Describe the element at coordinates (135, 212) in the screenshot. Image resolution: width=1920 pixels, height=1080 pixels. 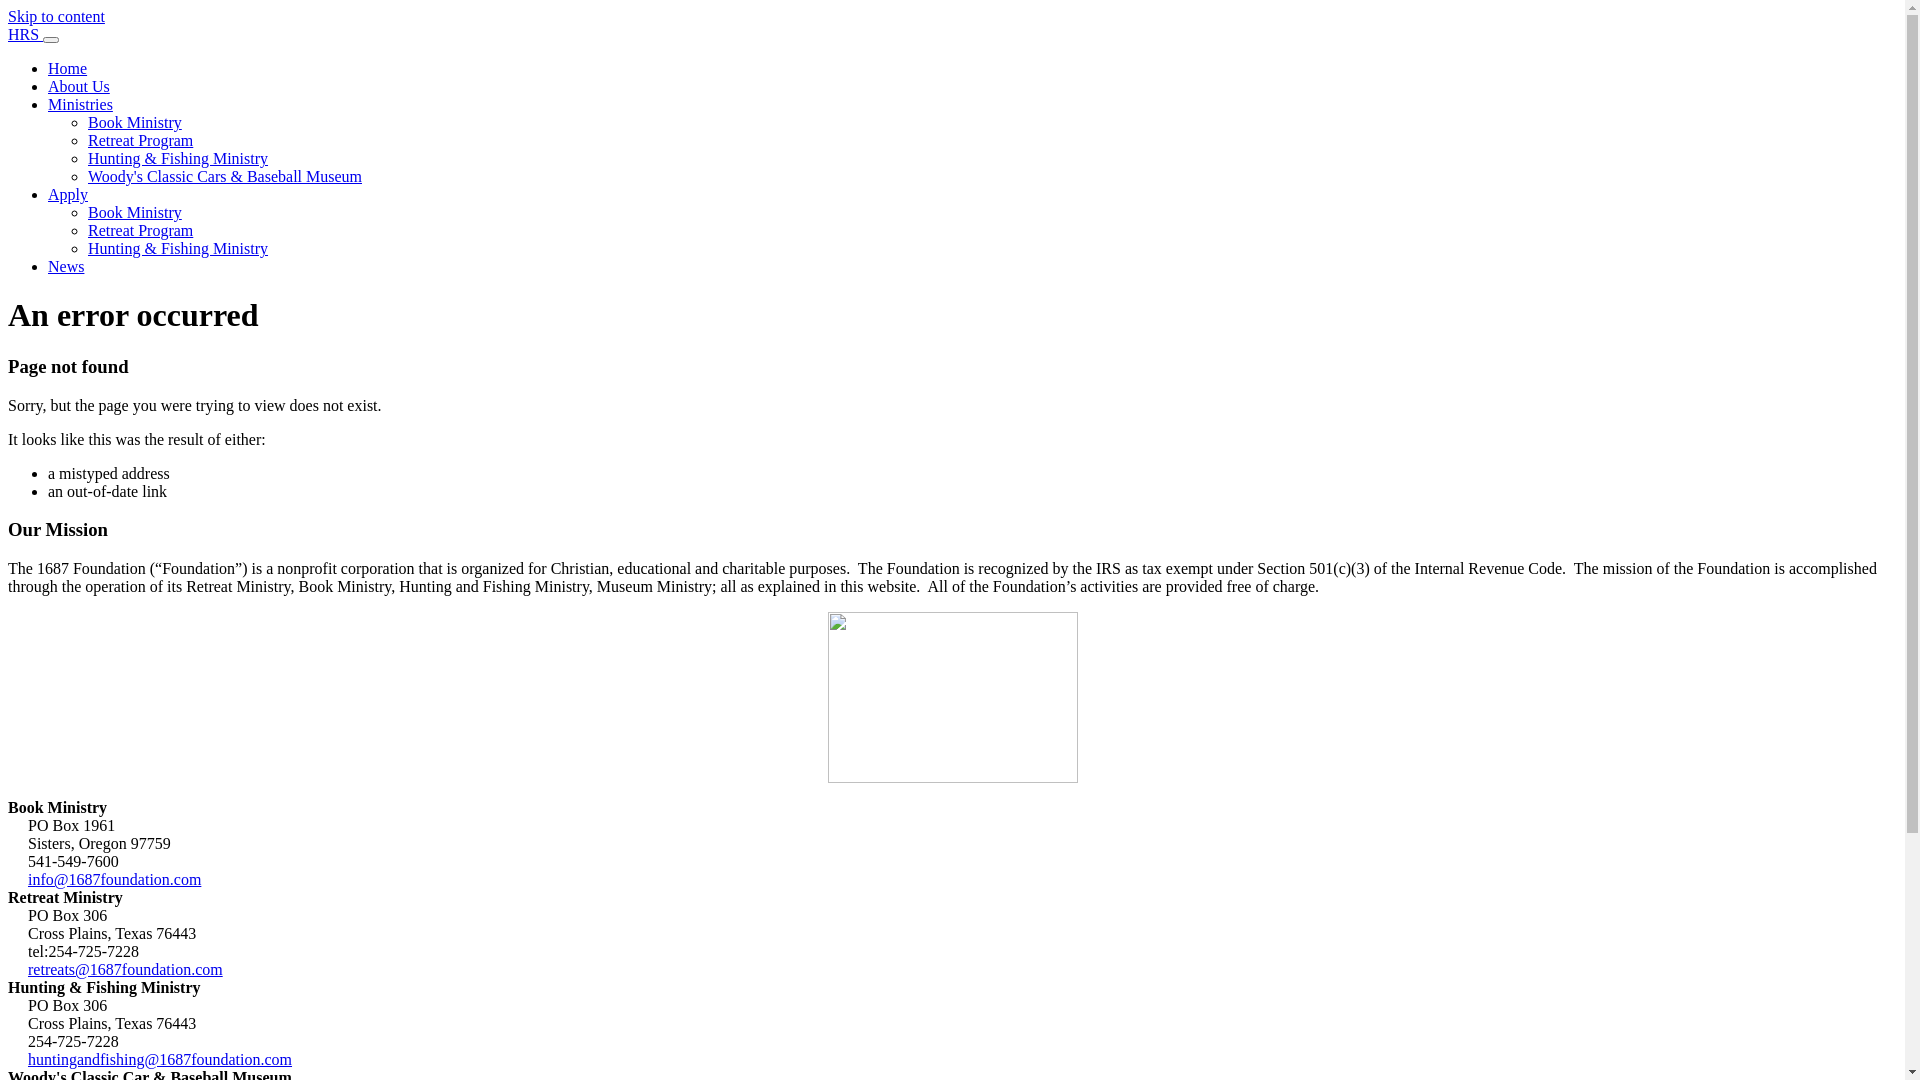
I see `Book Ministry` at that location.